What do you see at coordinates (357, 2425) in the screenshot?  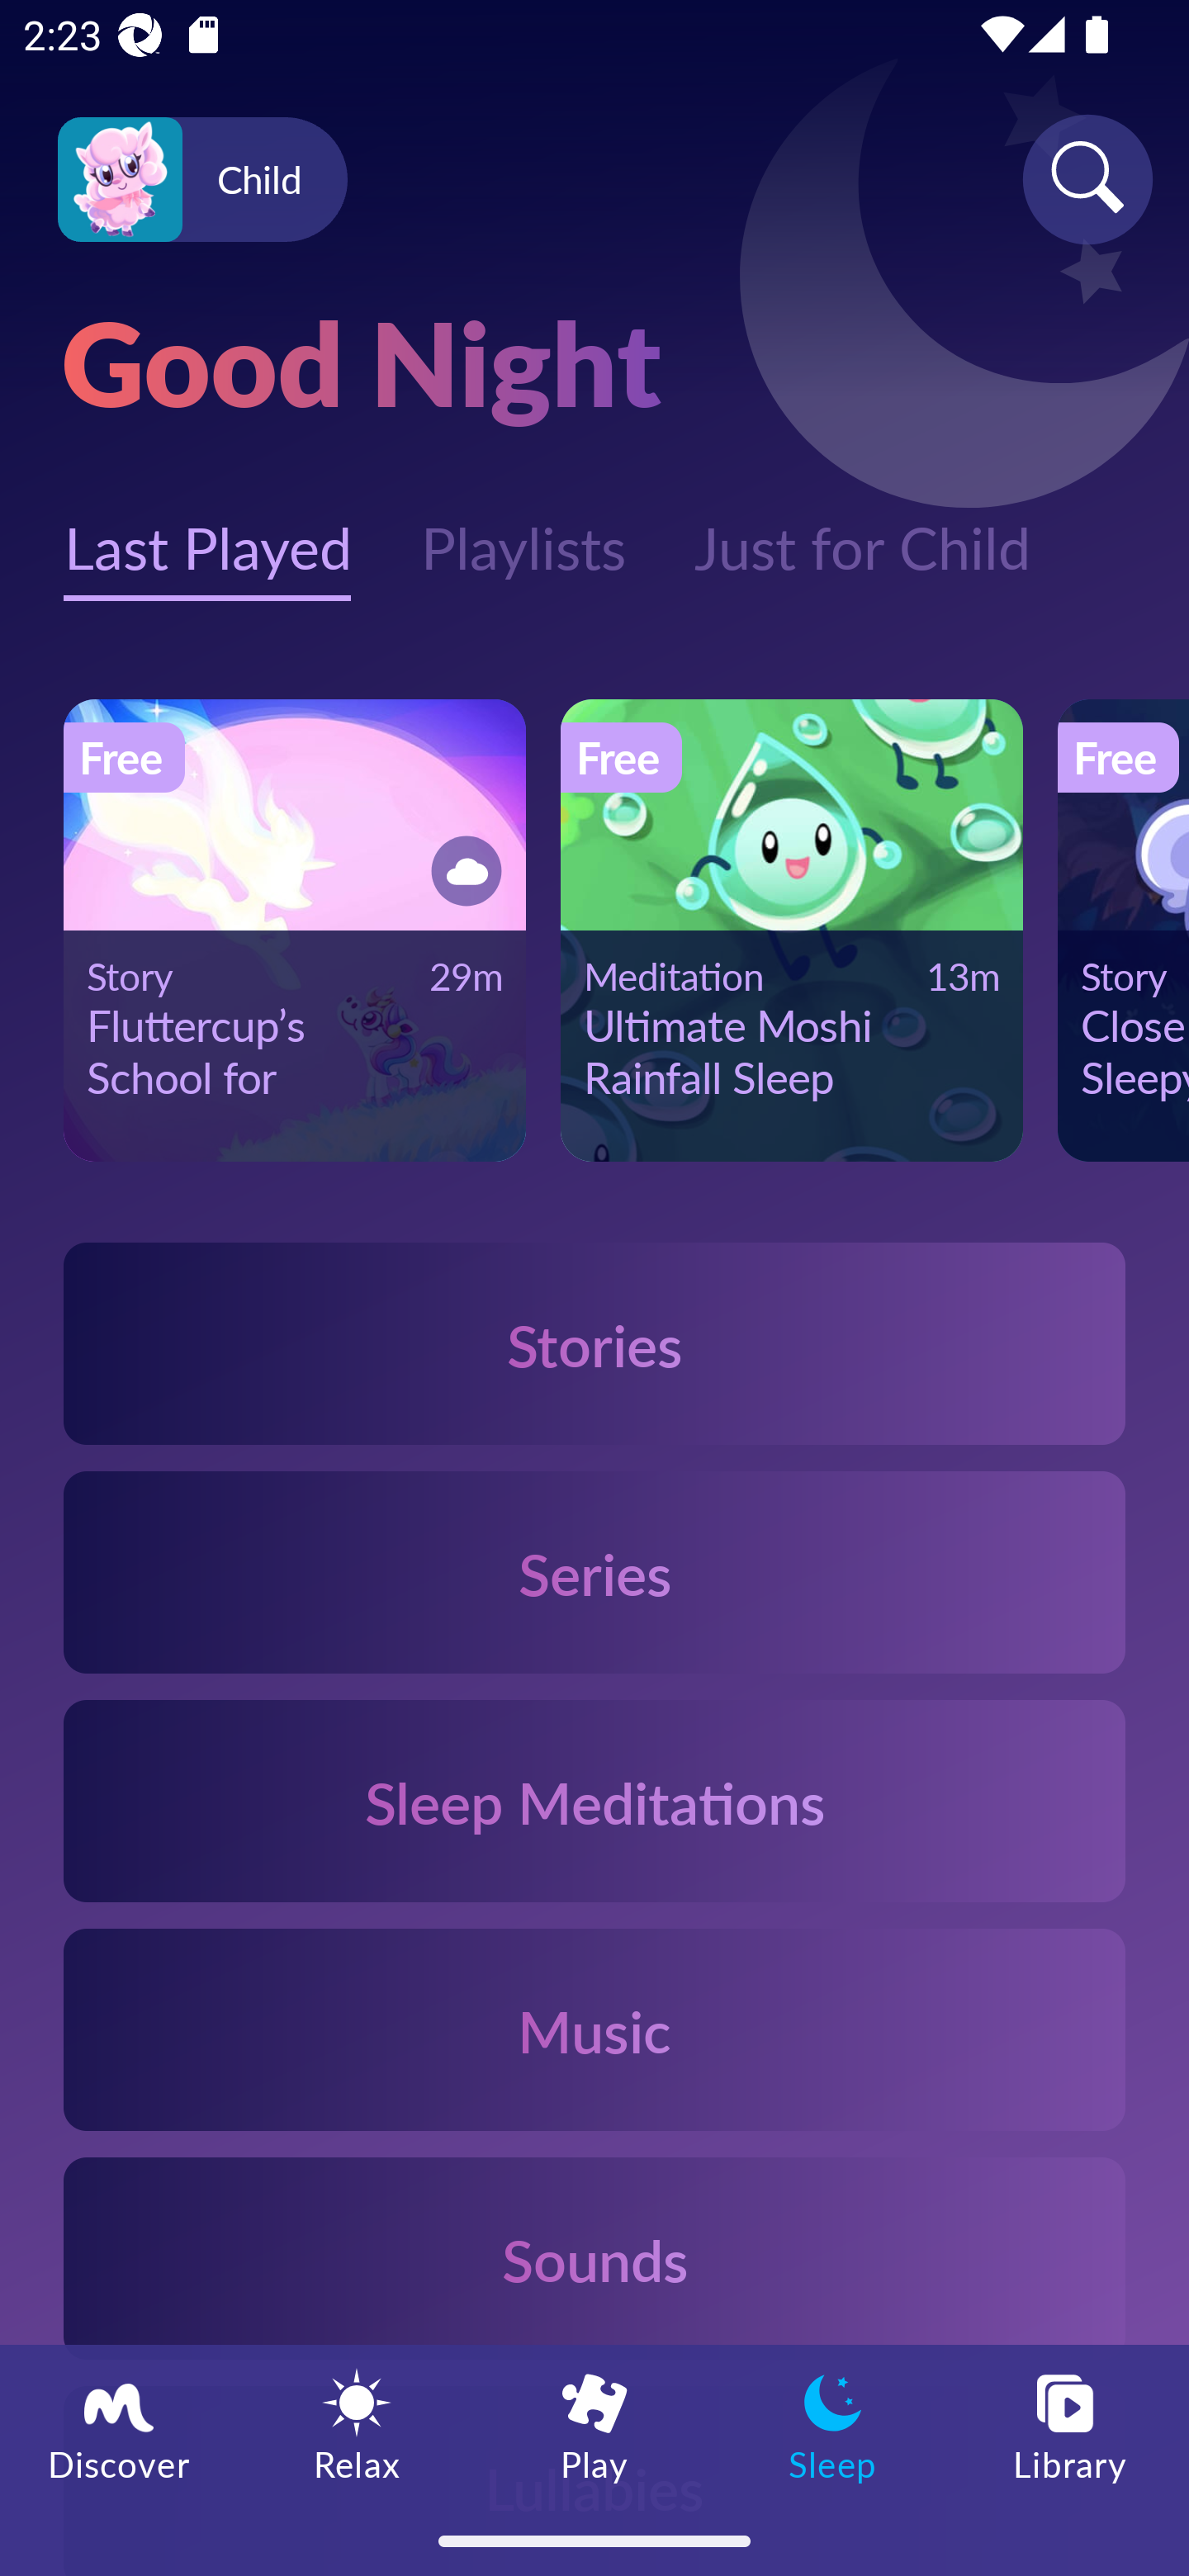 I see `Relax` at bounding box center [357, 2425].